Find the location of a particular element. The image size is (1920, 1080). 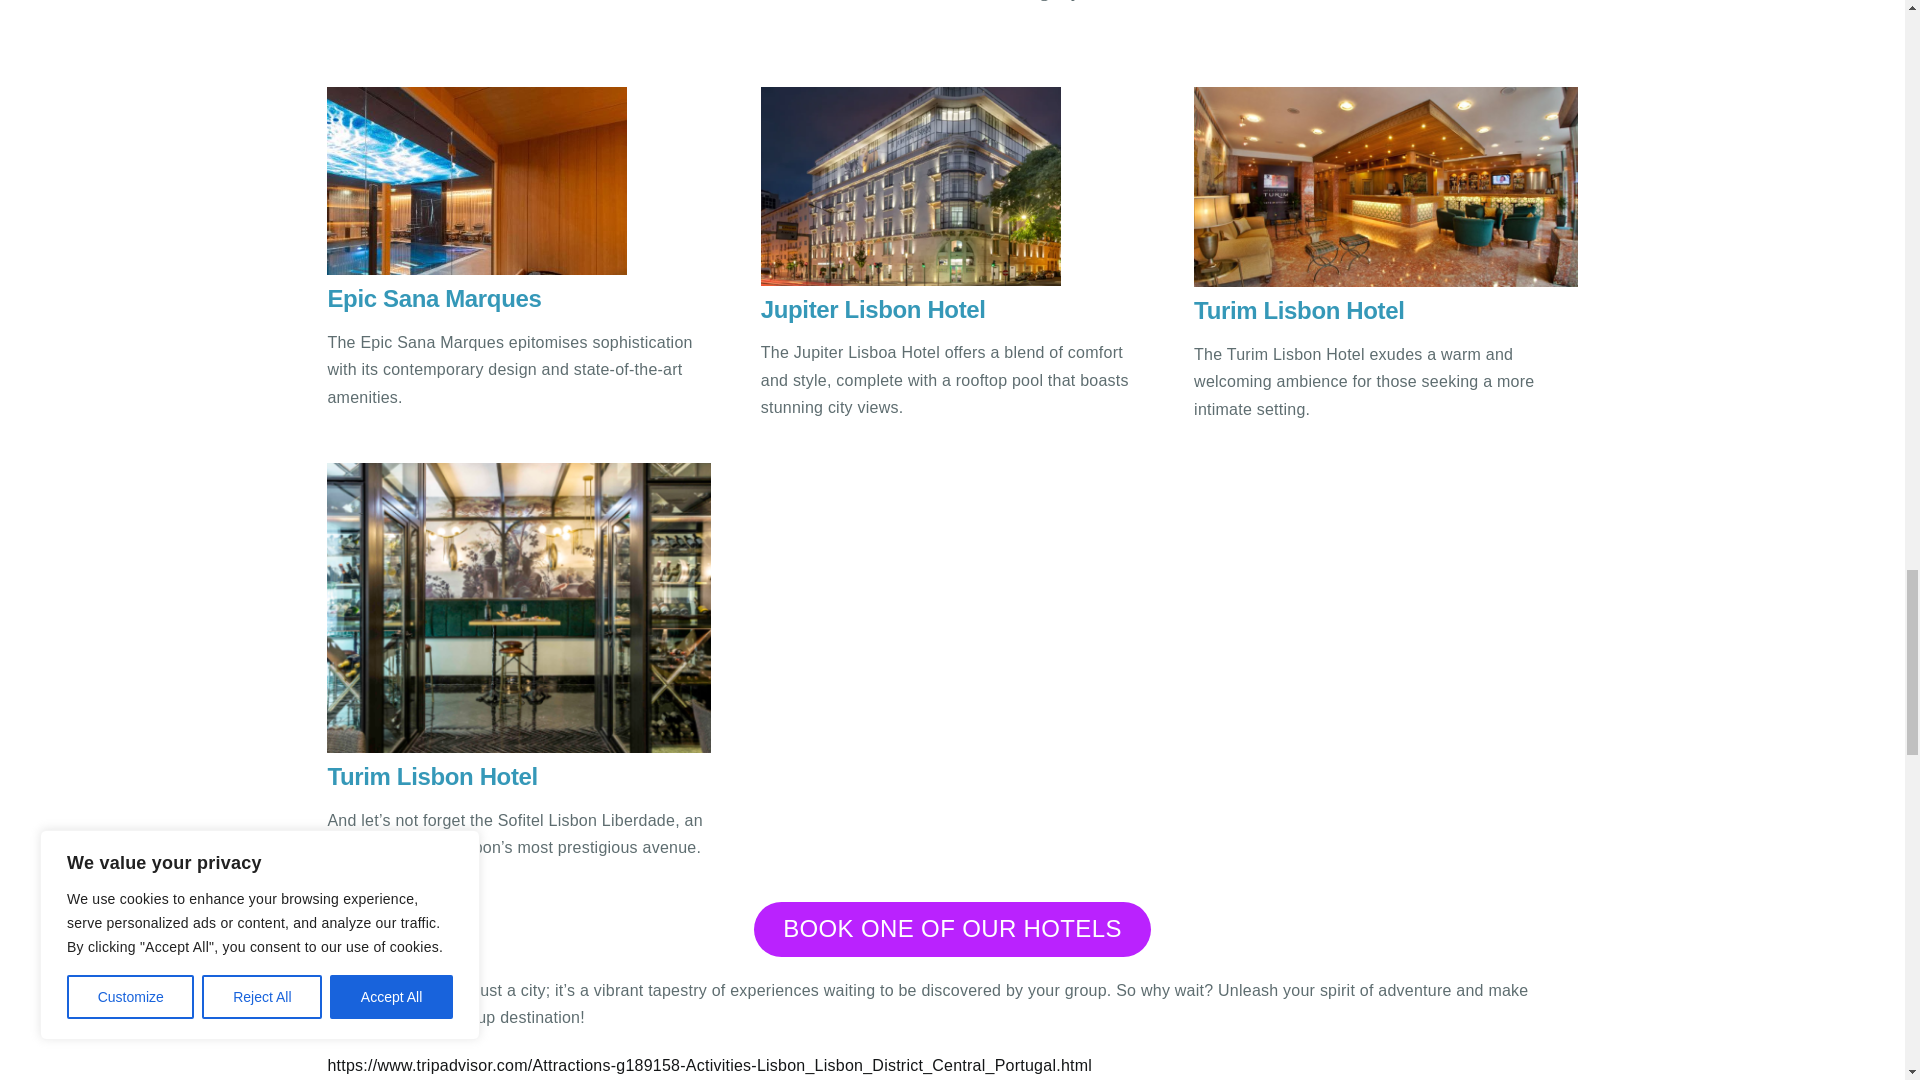

Jupiter Lisboa Hotel- Lisbon1 is located at coordinates (910, 186).